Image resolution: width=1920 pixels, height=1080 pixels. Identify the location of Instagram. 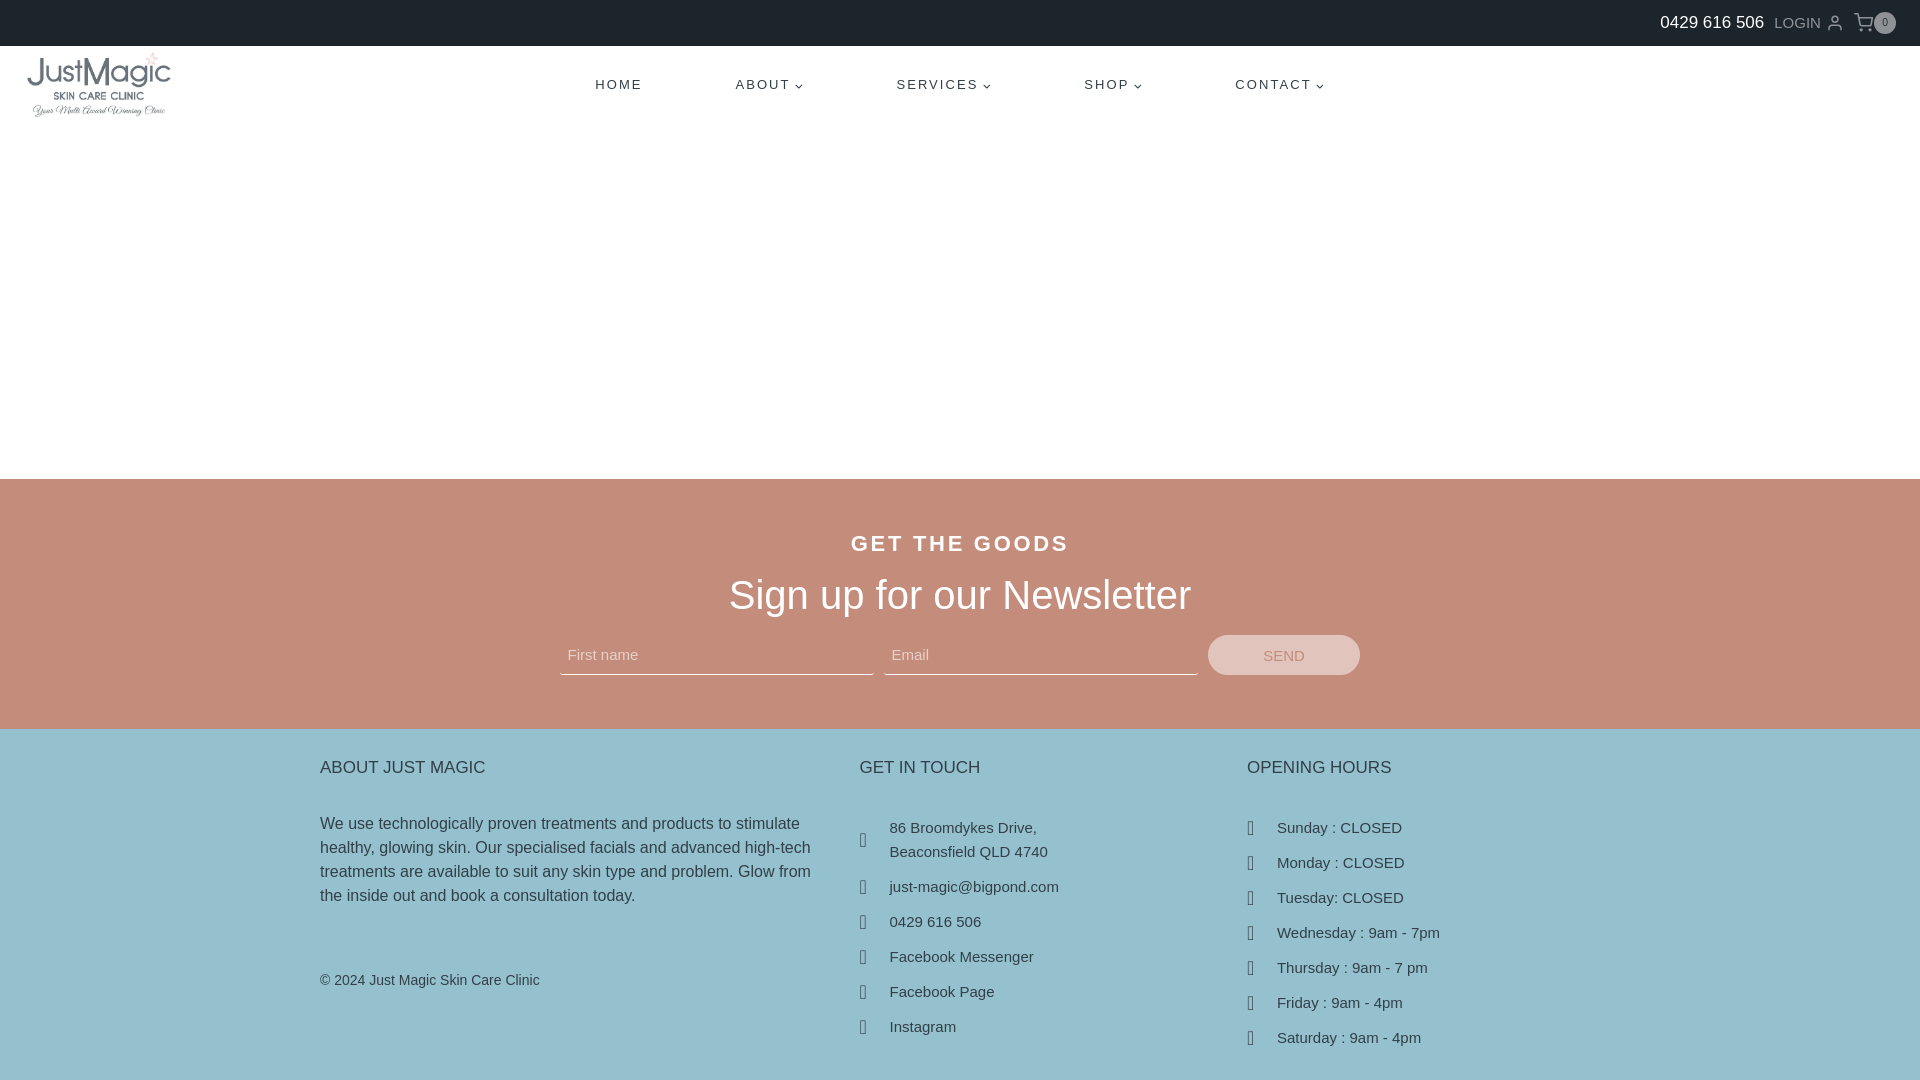
(1042, 1026).